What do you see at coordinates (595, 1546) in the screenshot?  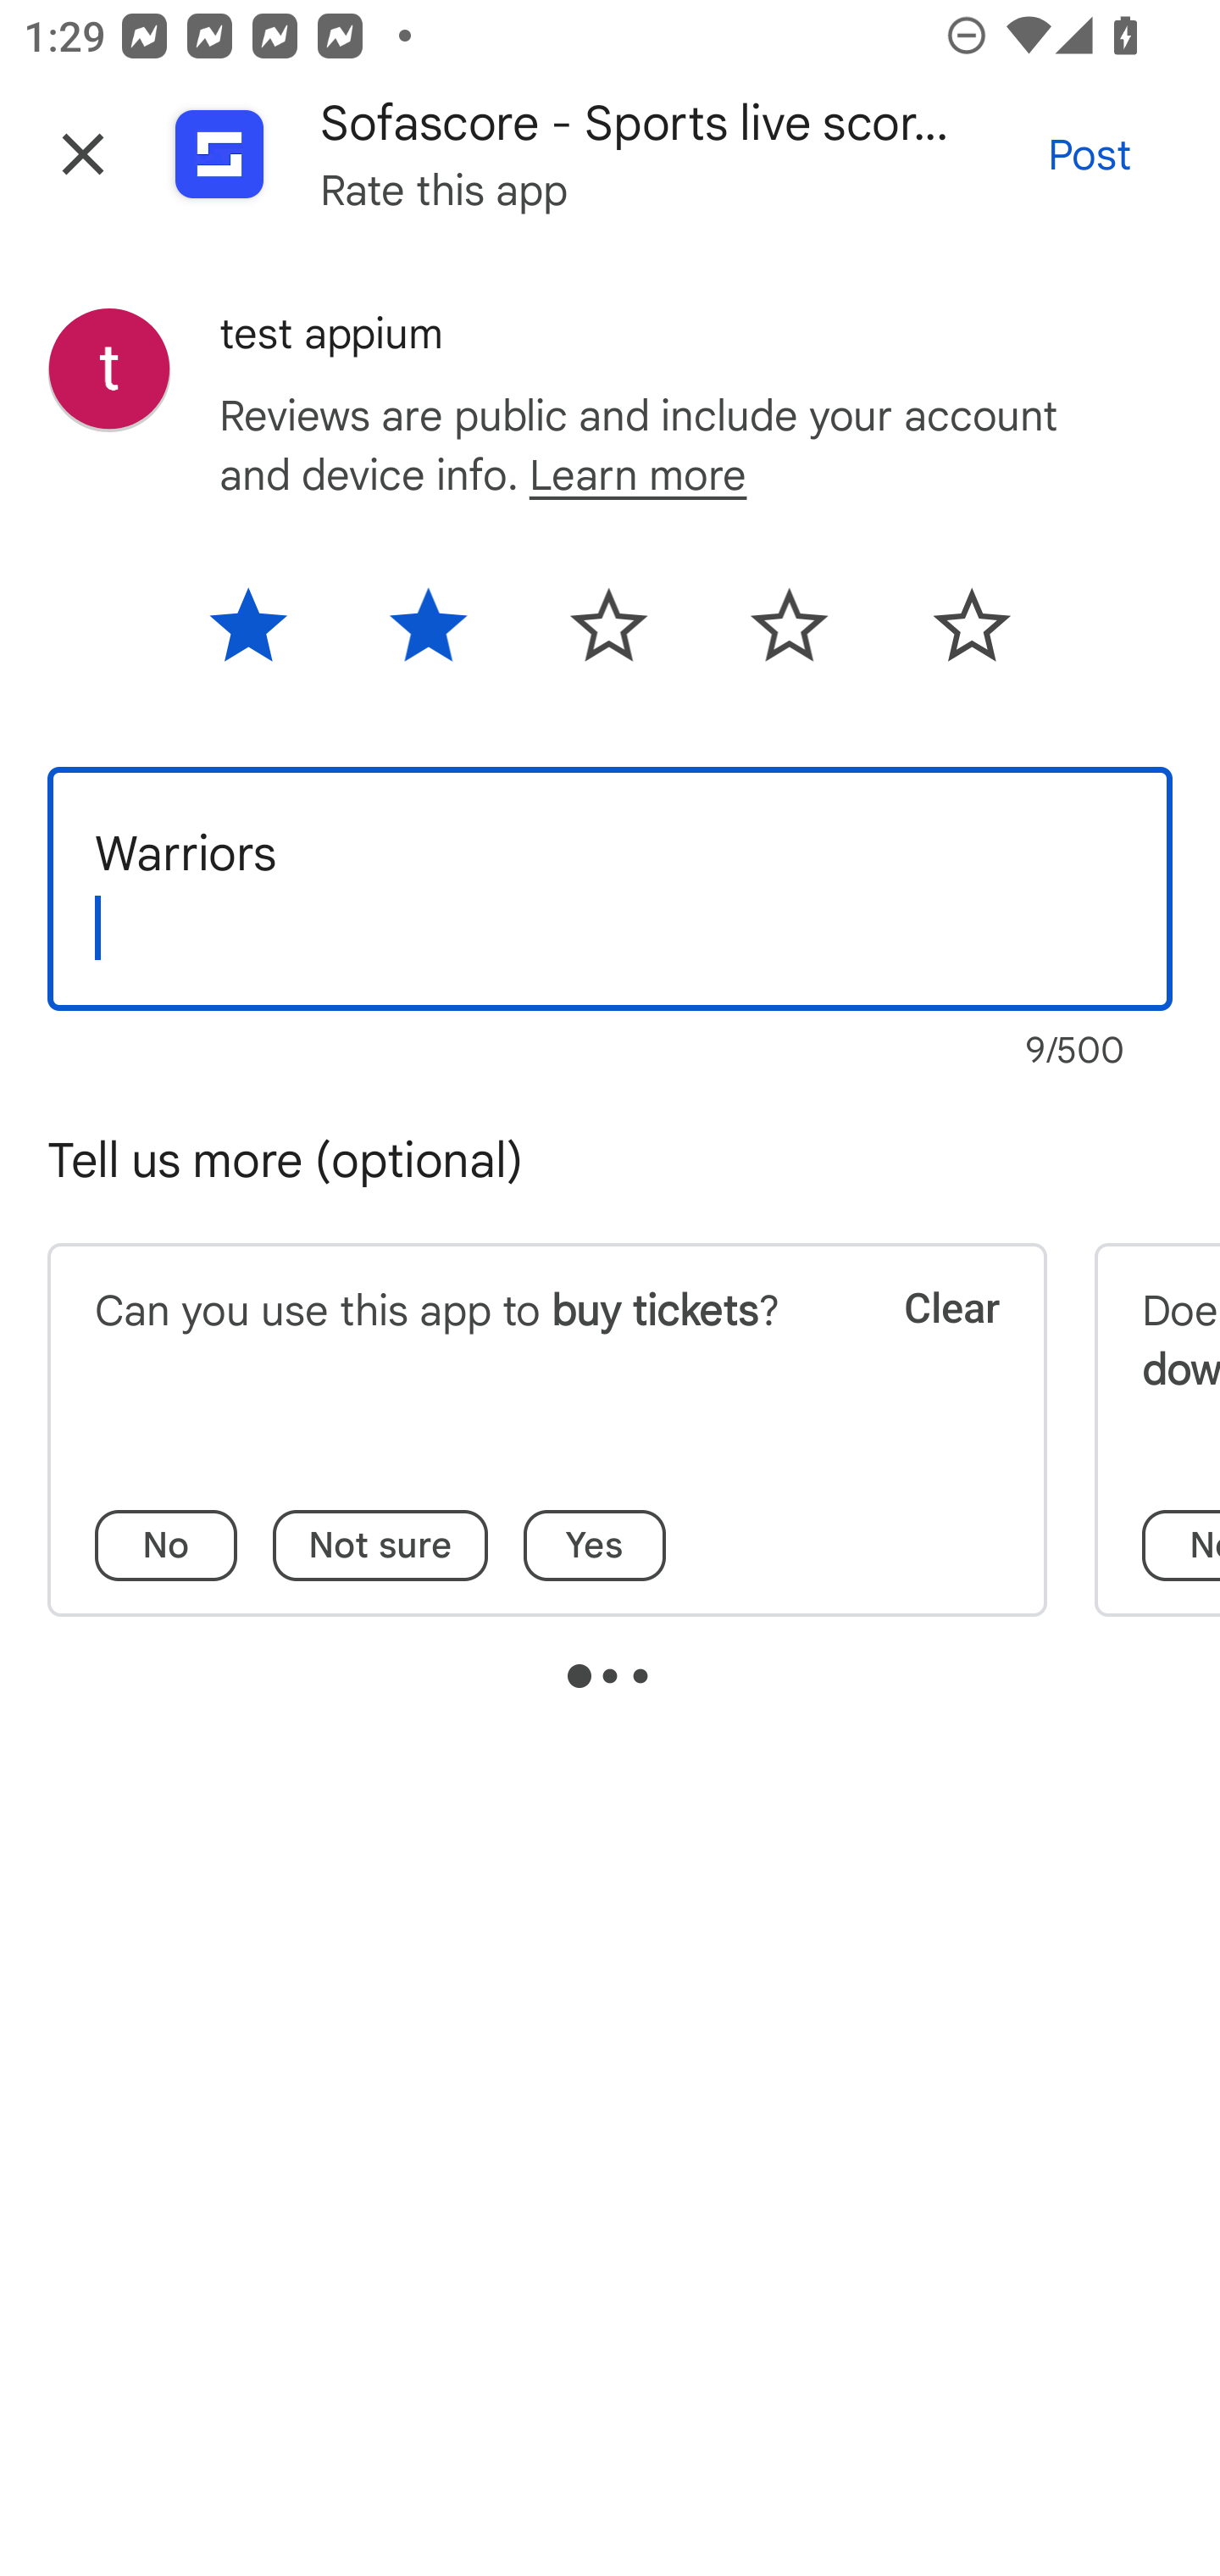 I see `Yes` at bounding box center [595, 1546].